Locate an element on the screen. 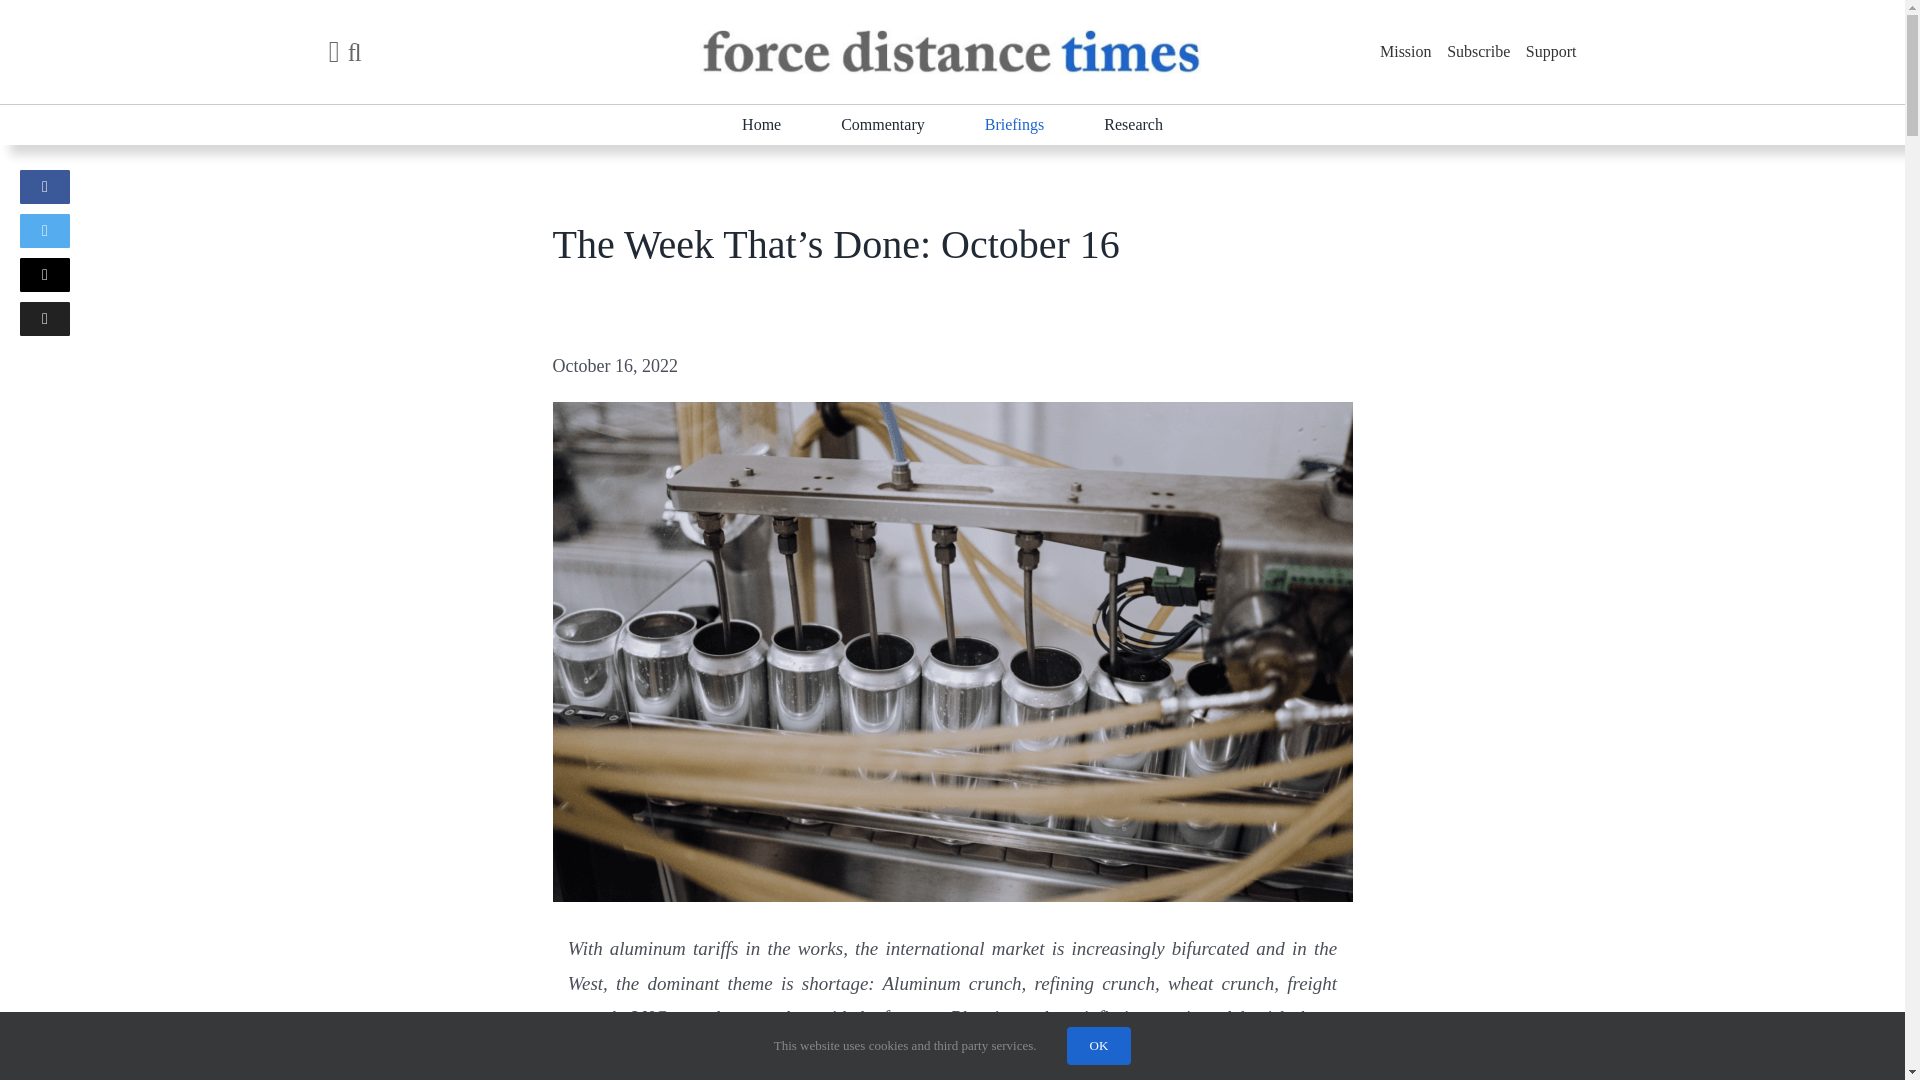 The width and height of the screenshot is (1920, 1080). Subscribe is located at coordinates (1478, 52).